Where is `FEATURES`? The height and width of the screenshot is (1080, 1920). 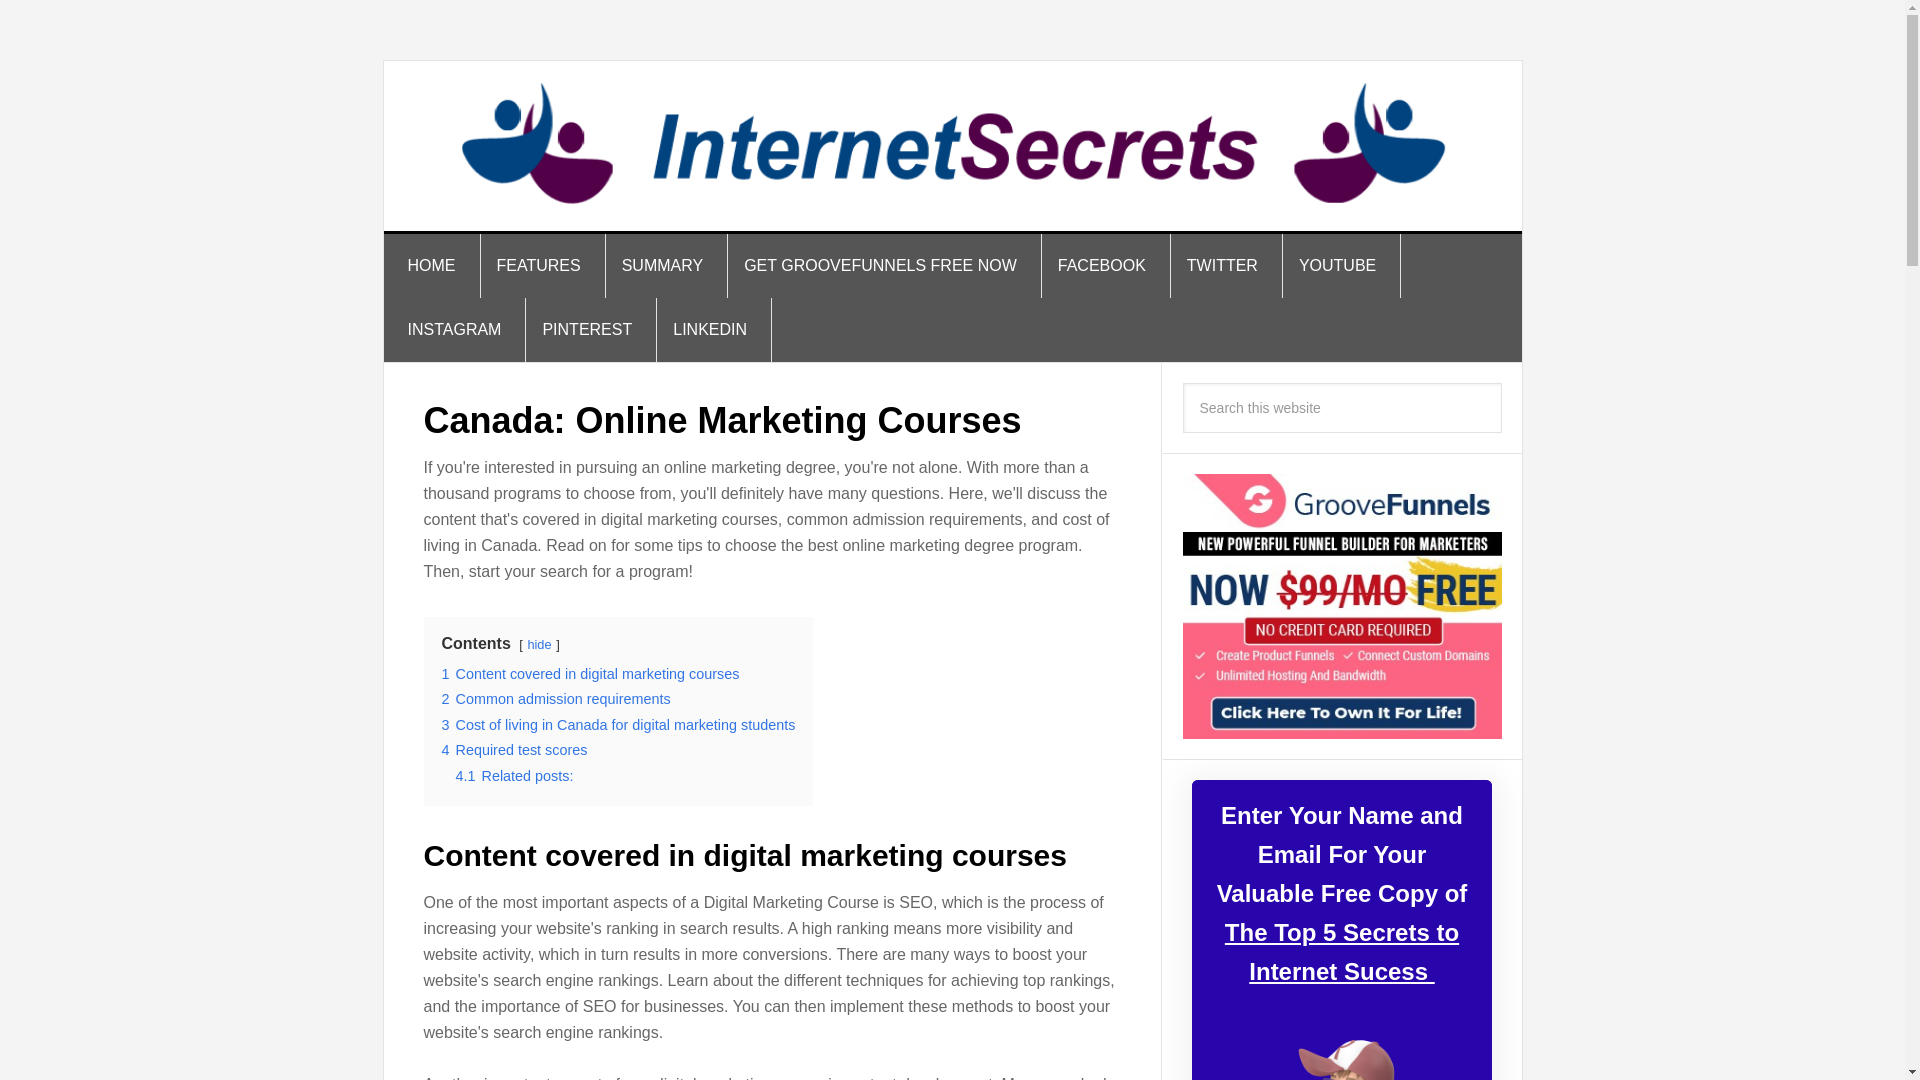
FEATURES is located at coordinates (538, 266).